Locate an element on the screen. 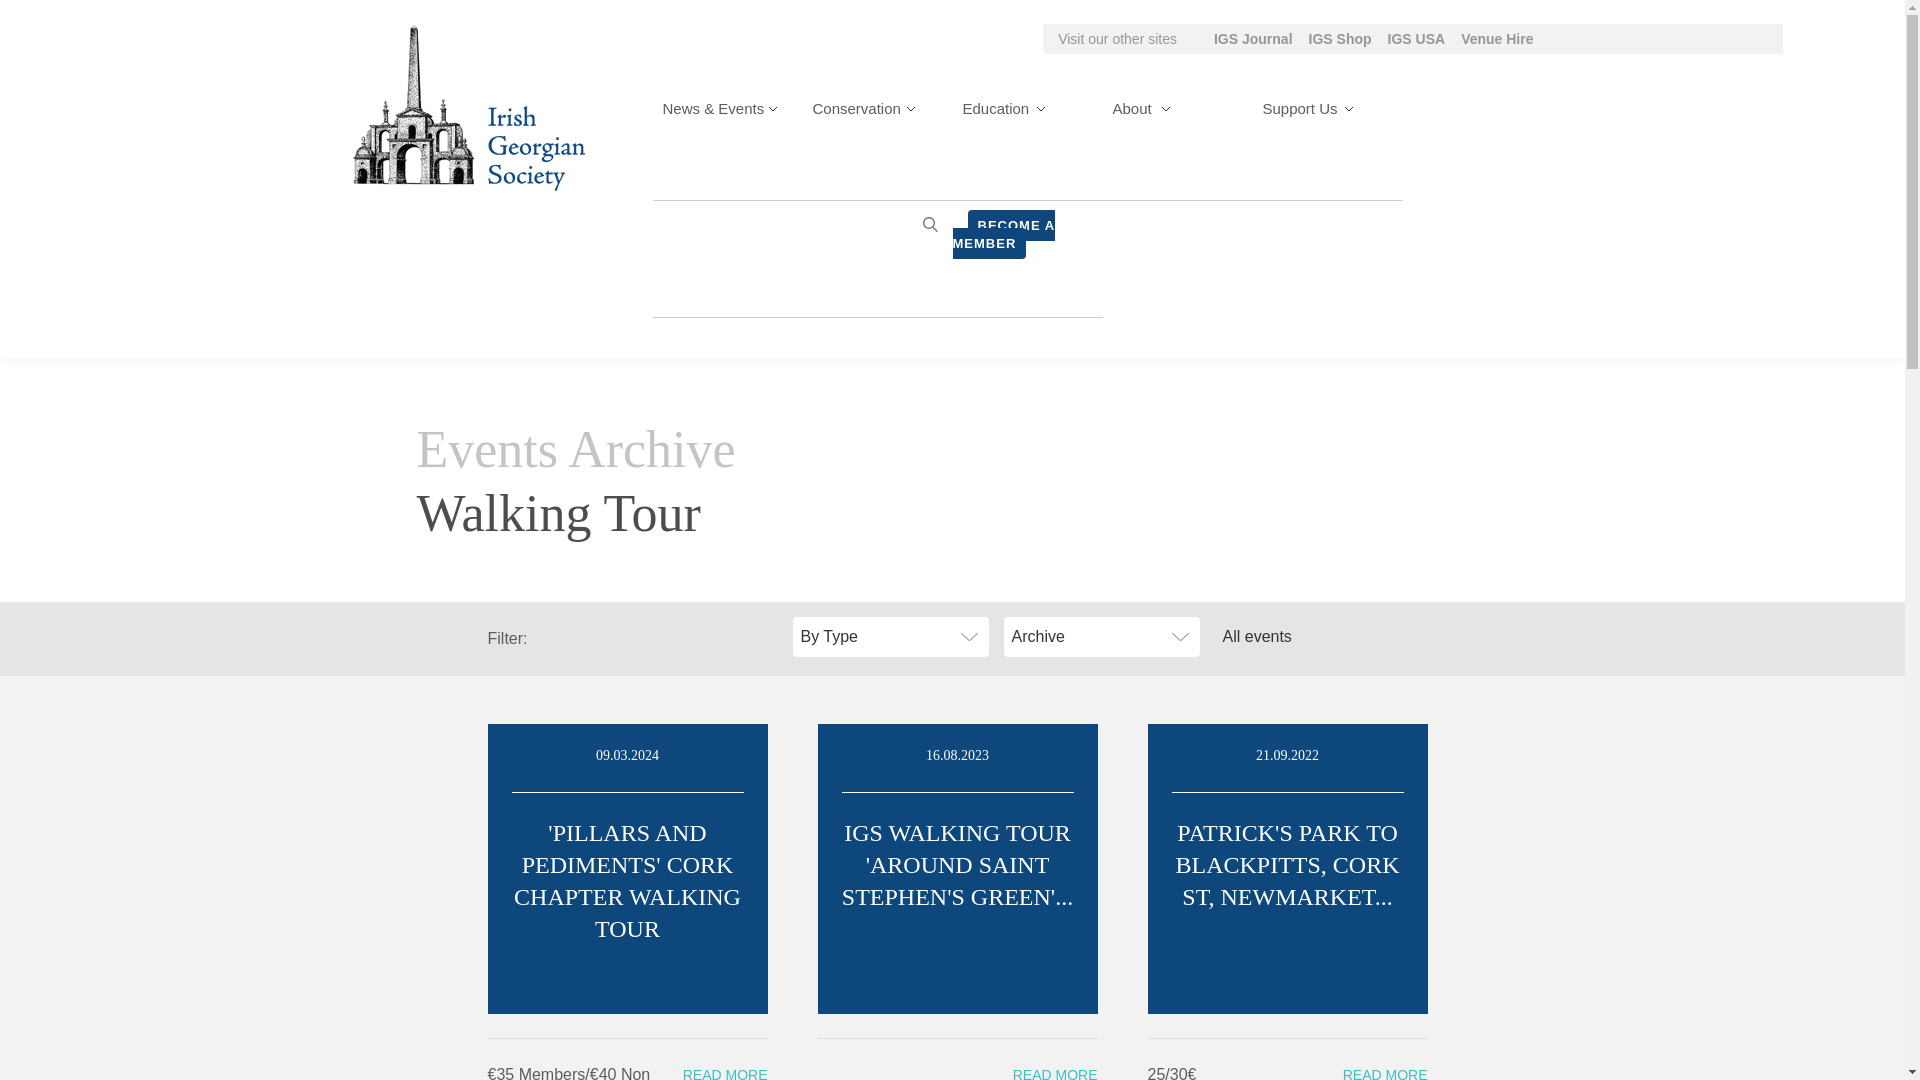 Image resolution: width=1920 pixels, height=1080 pixels. BECOME A MEMBER is located at coordinates (1003, 234).